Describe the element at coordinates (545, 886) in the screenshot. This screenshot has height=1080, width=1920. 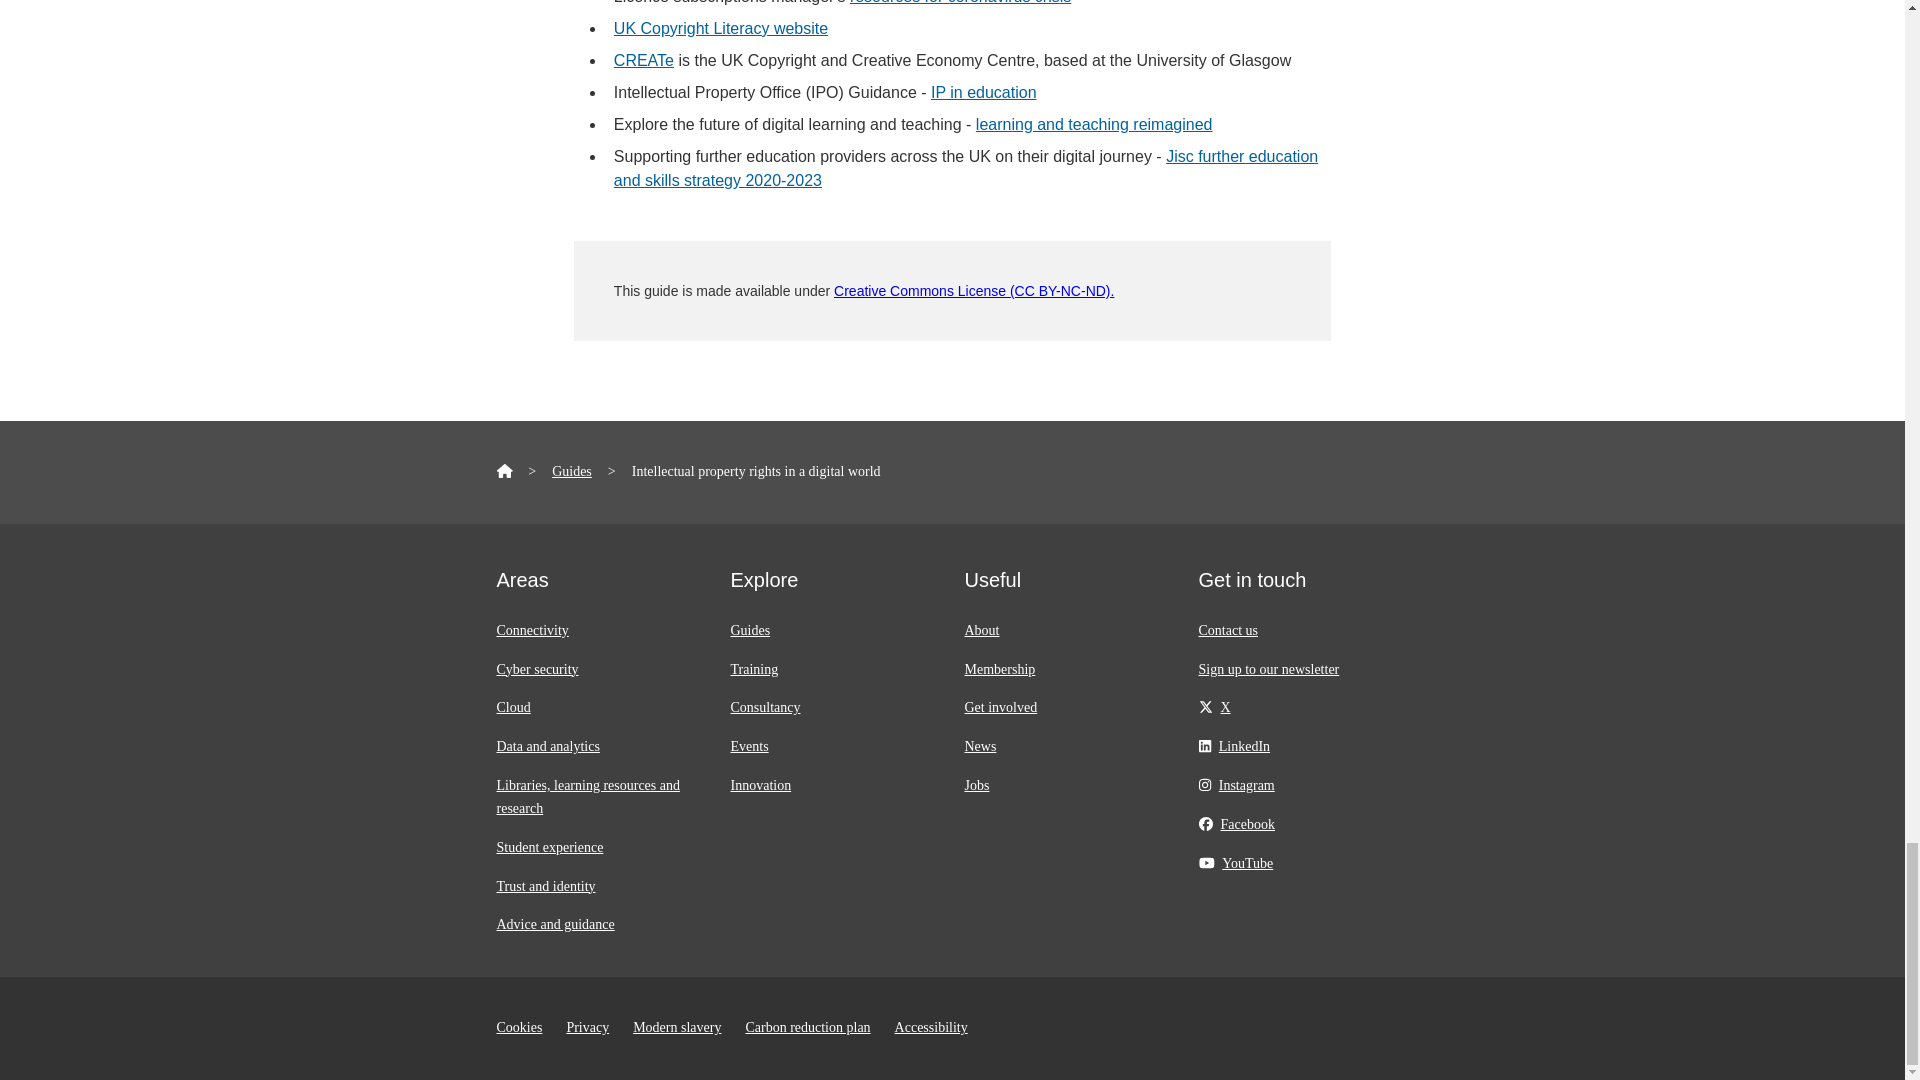
I see `Trust and identity` at that location.